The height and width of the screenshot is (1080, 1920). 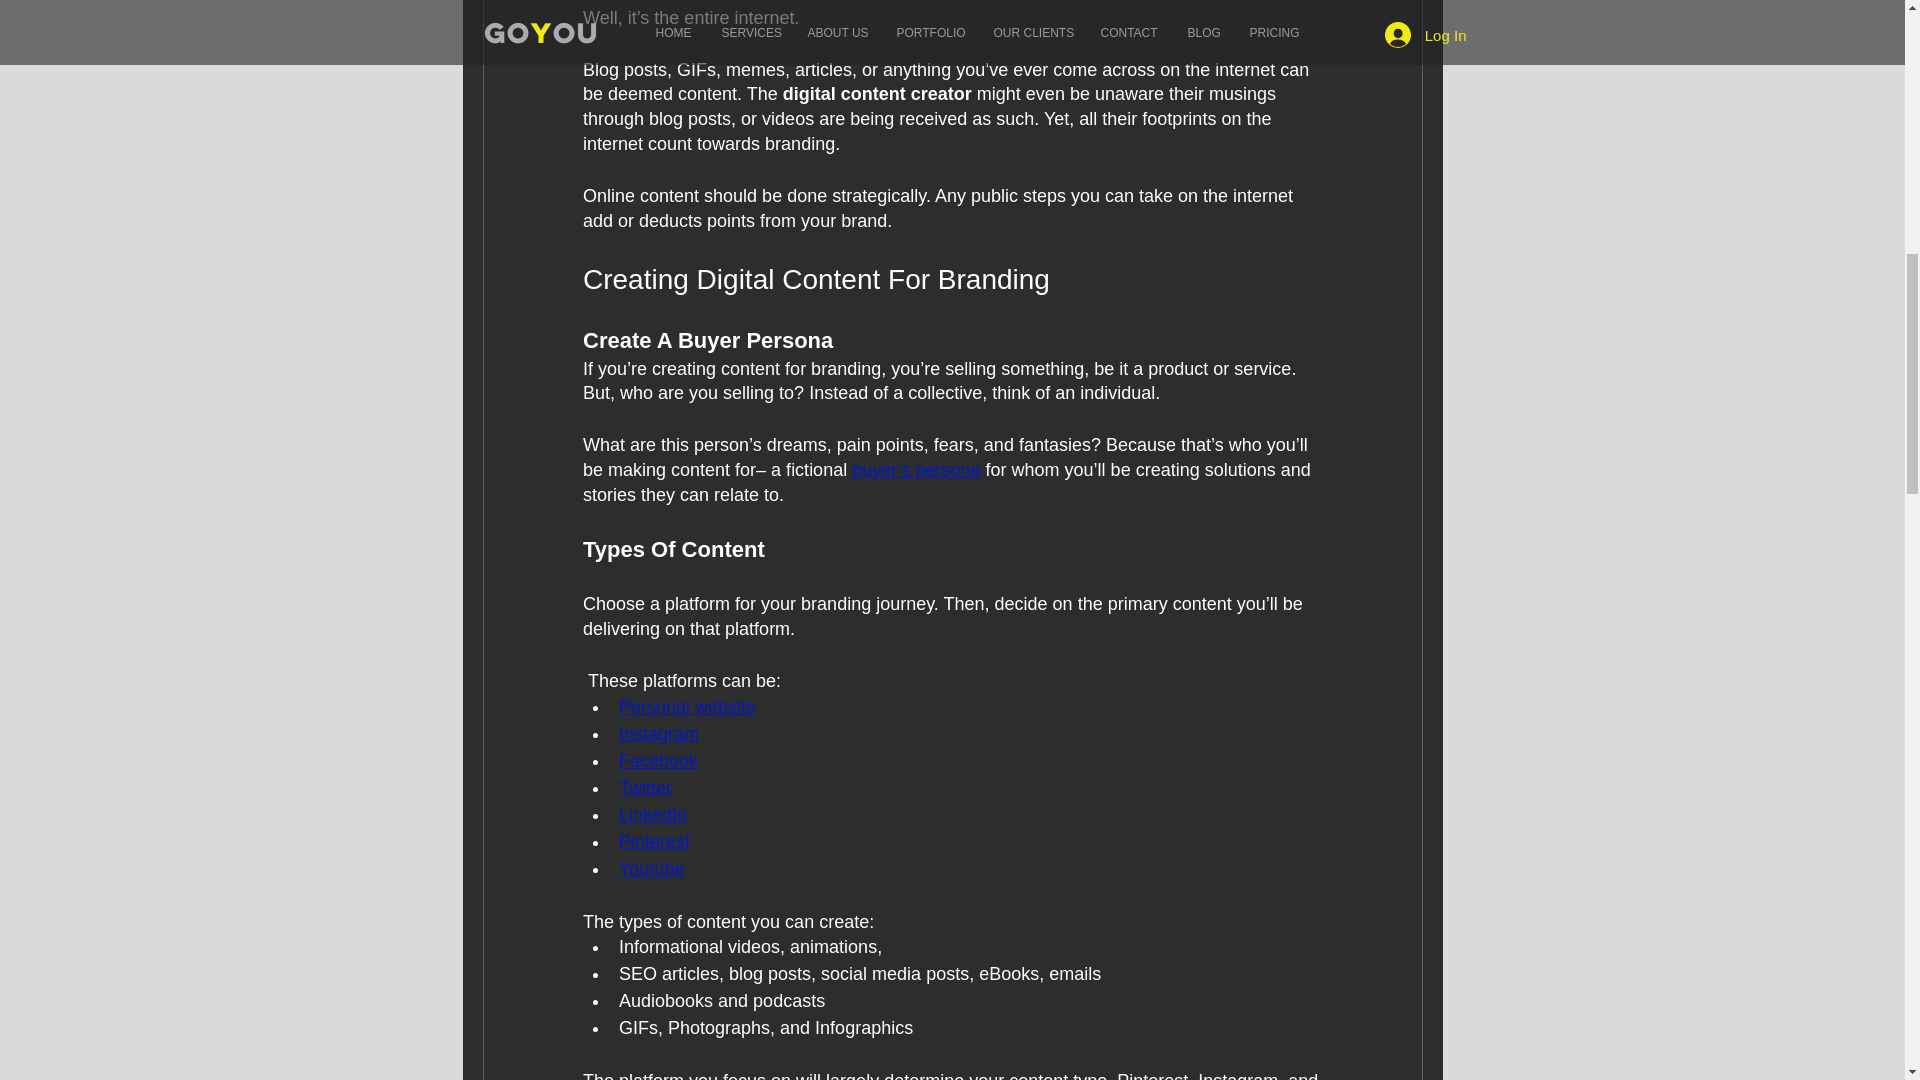 What do you see at coordinates (654, 842) in the screenshot?
I see `Pinterest` at bounding box center [654, 842].